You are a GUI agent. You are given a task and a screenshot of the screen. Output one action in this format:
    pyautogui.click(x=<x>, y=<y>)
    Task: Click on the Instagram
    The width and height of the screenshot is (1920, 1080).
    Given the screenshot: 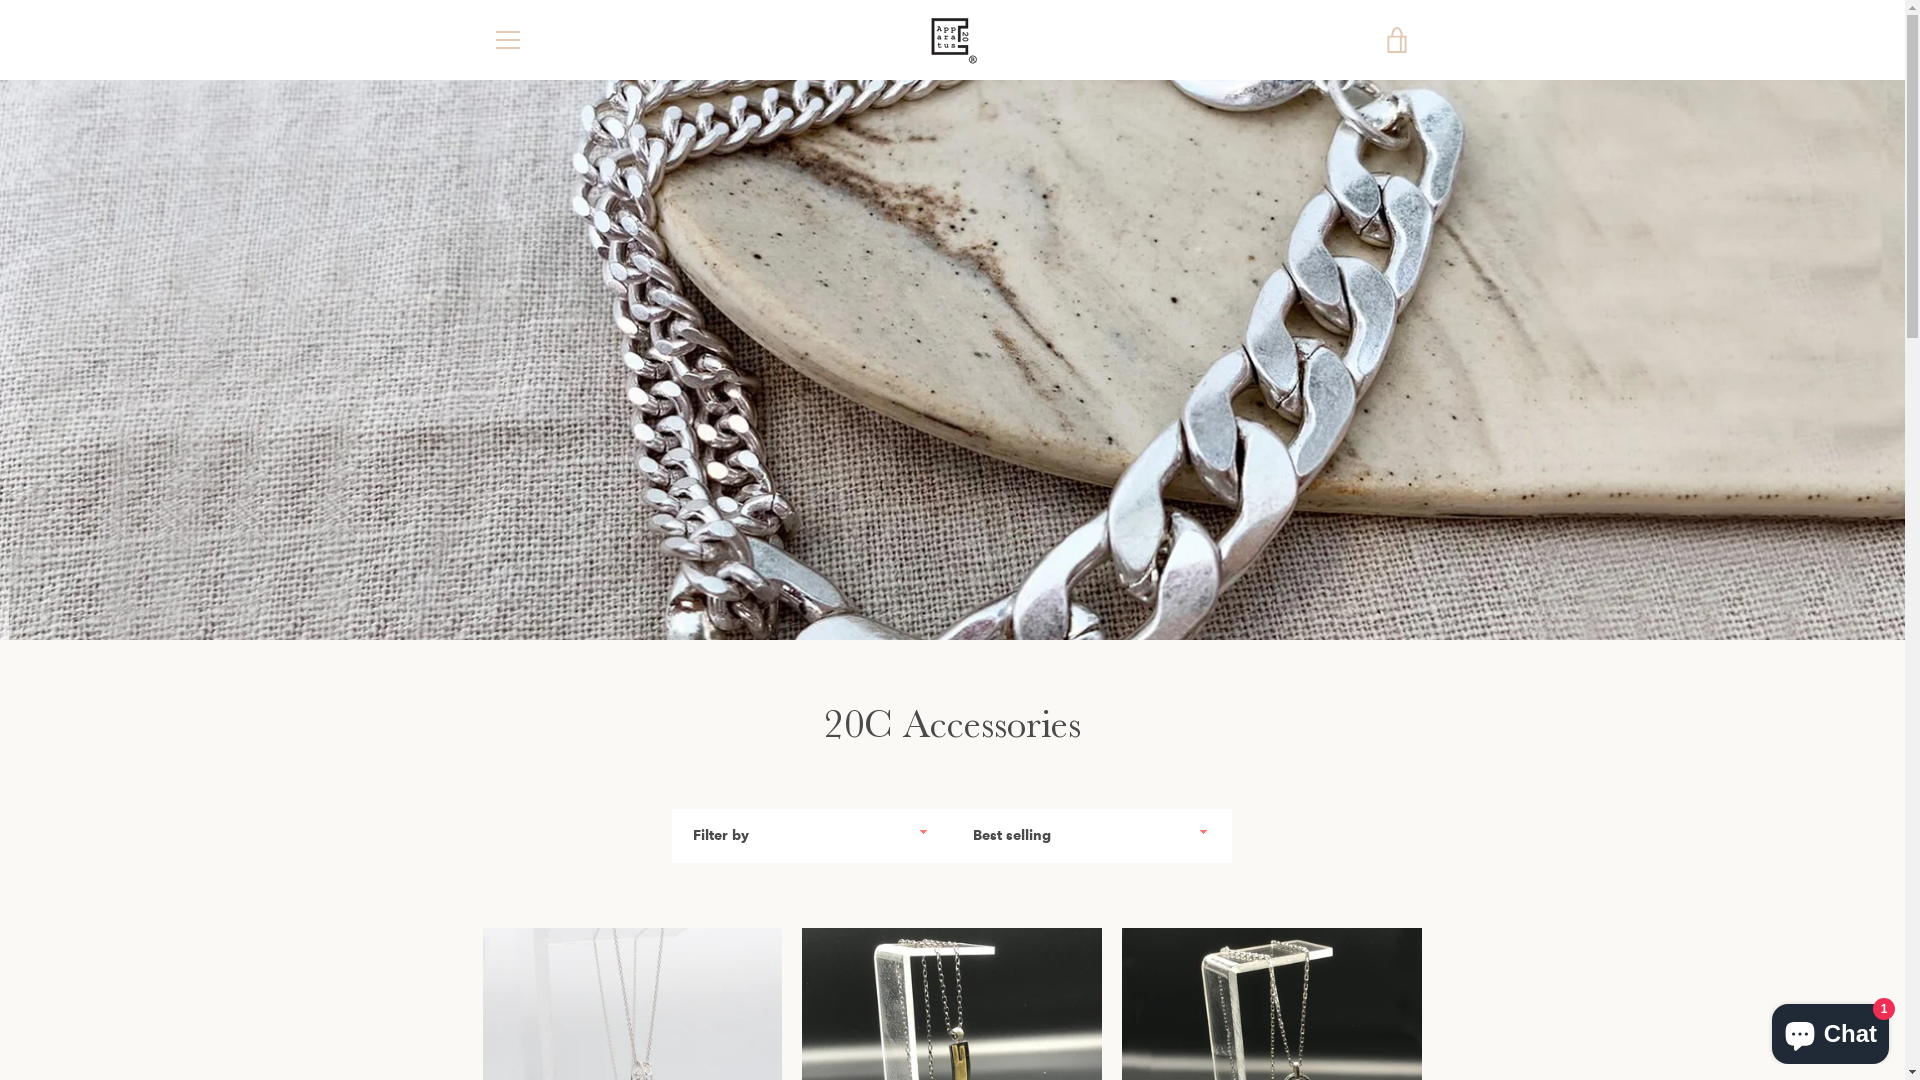 What is the action you would take?
    pyautogui.click(x=594, y=1010)
    